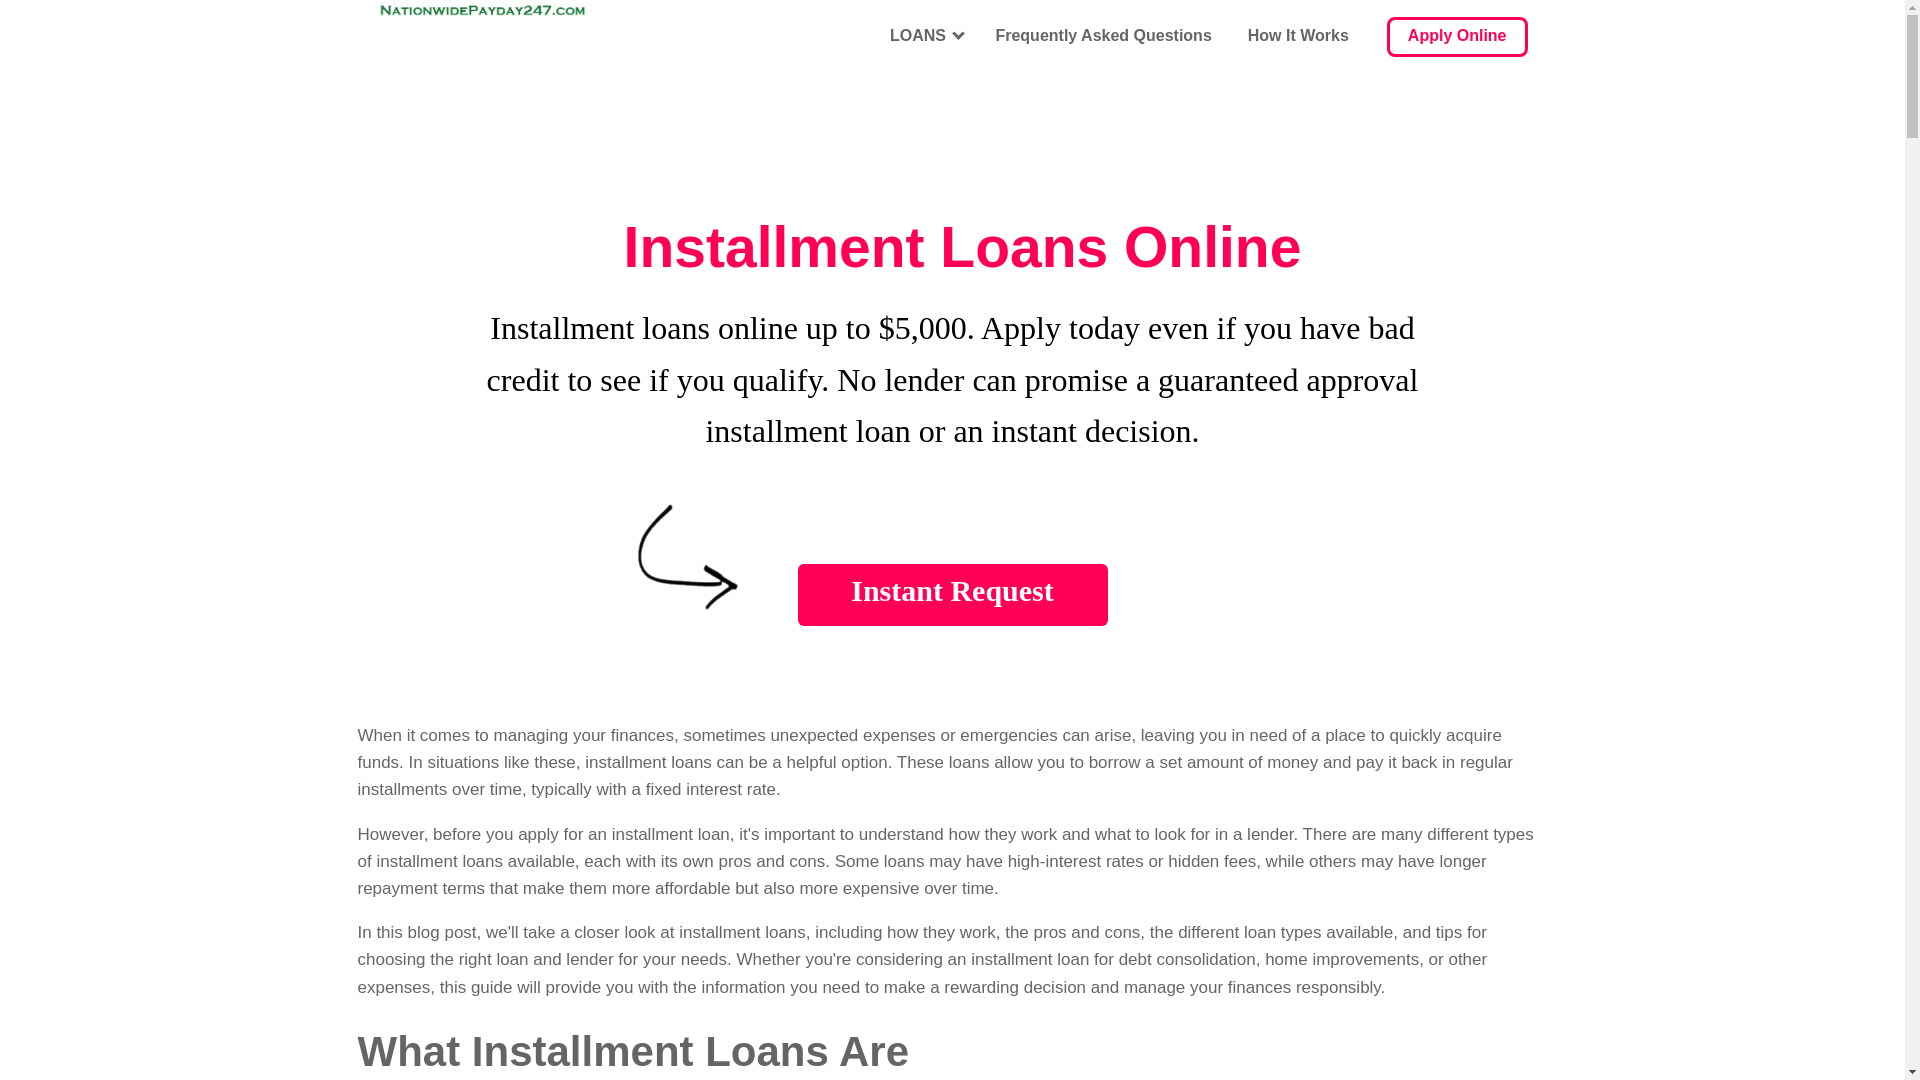 The image size is (1920, 1080). I want to click on How It Works, so click(1298, 37).